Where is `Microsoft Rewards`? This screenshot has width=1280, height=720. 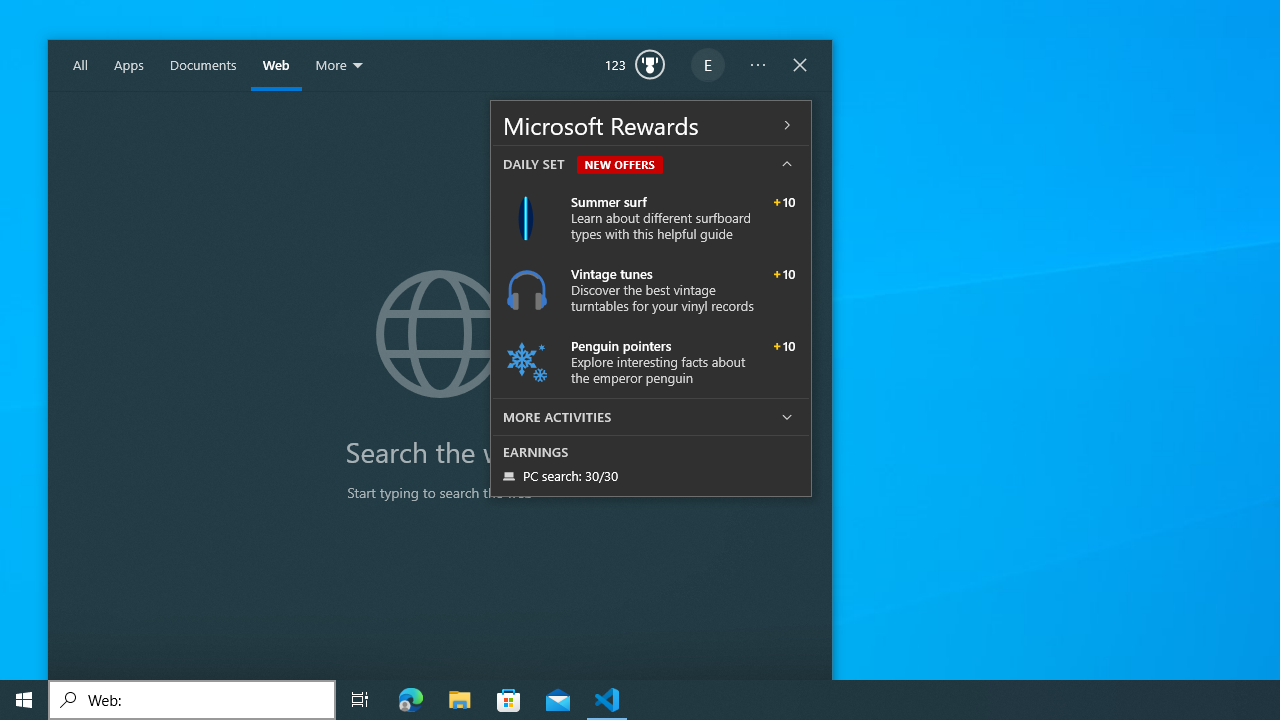
Microsoft Rewards is located at coordinates (650, 124).